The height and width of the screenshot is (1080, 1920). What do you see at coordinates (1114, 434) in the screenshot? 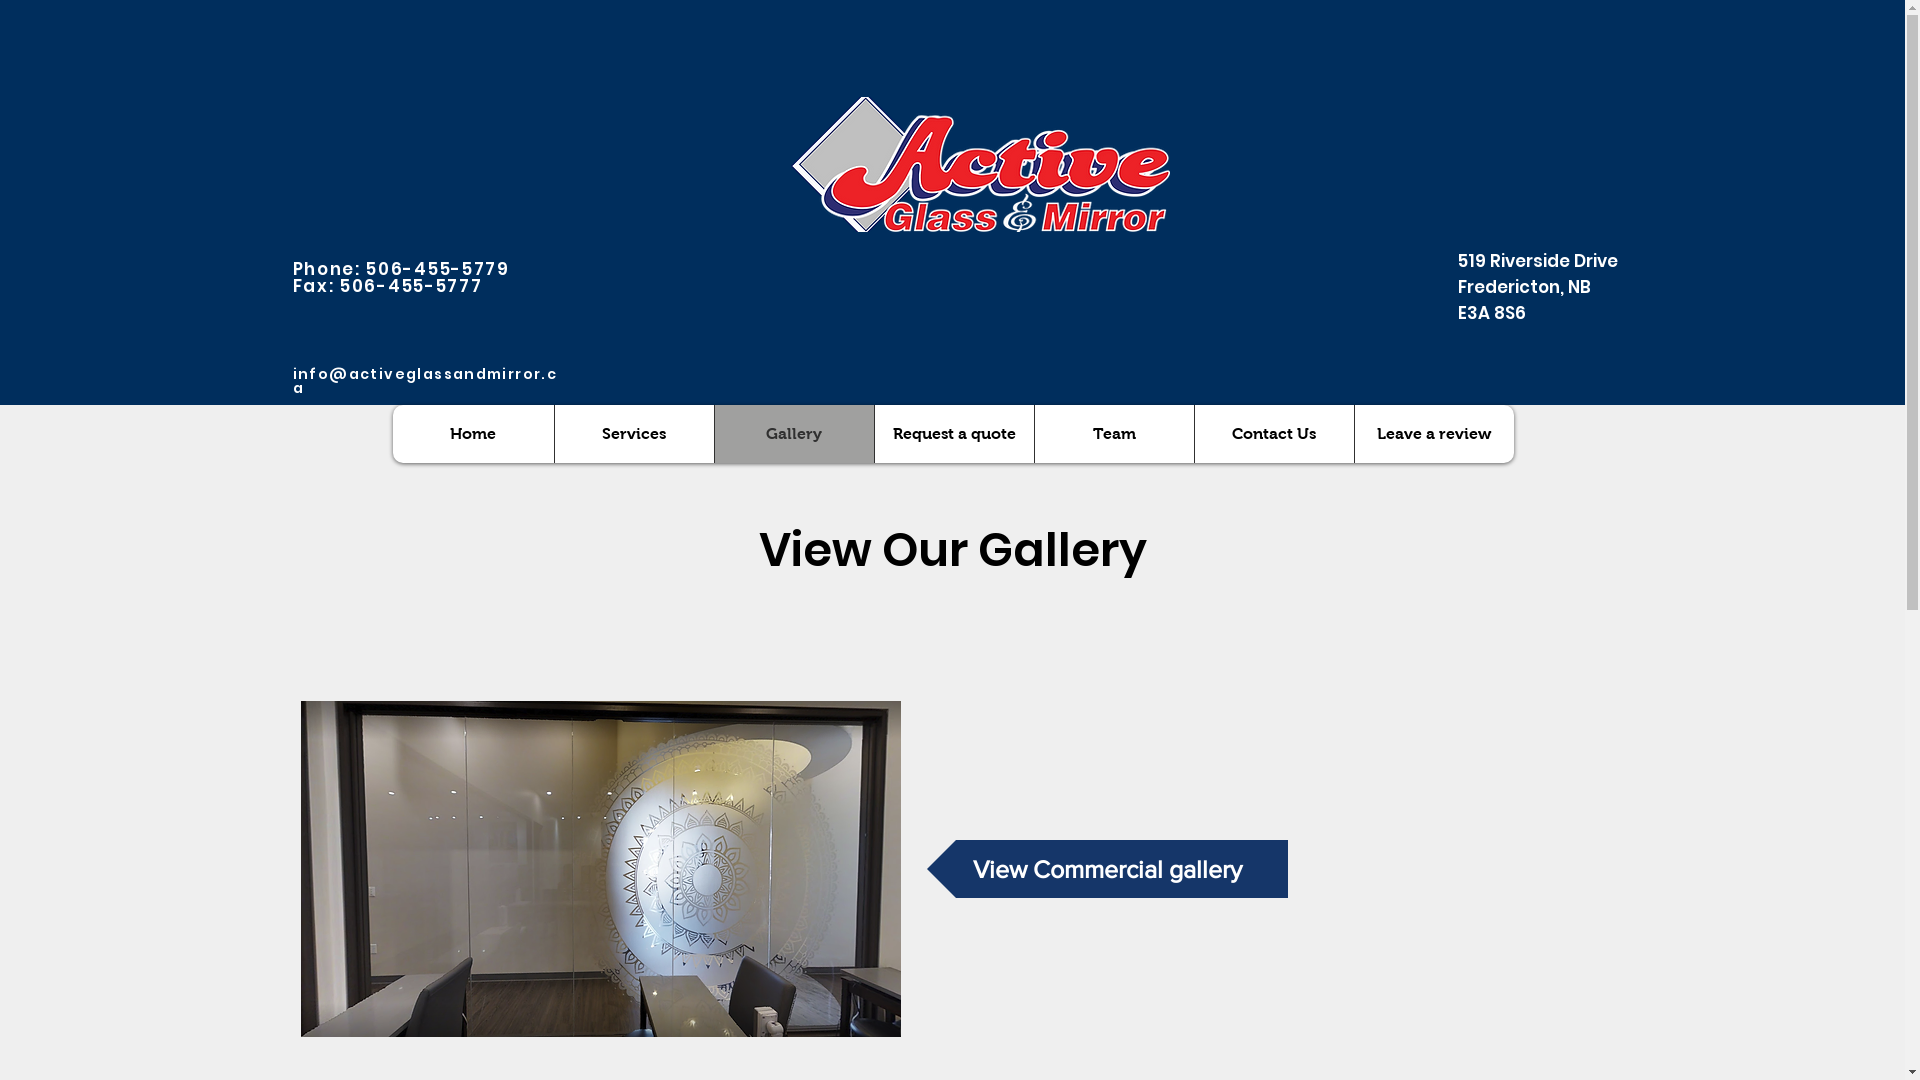
I see `Team` at bounding box center [1114, 434].